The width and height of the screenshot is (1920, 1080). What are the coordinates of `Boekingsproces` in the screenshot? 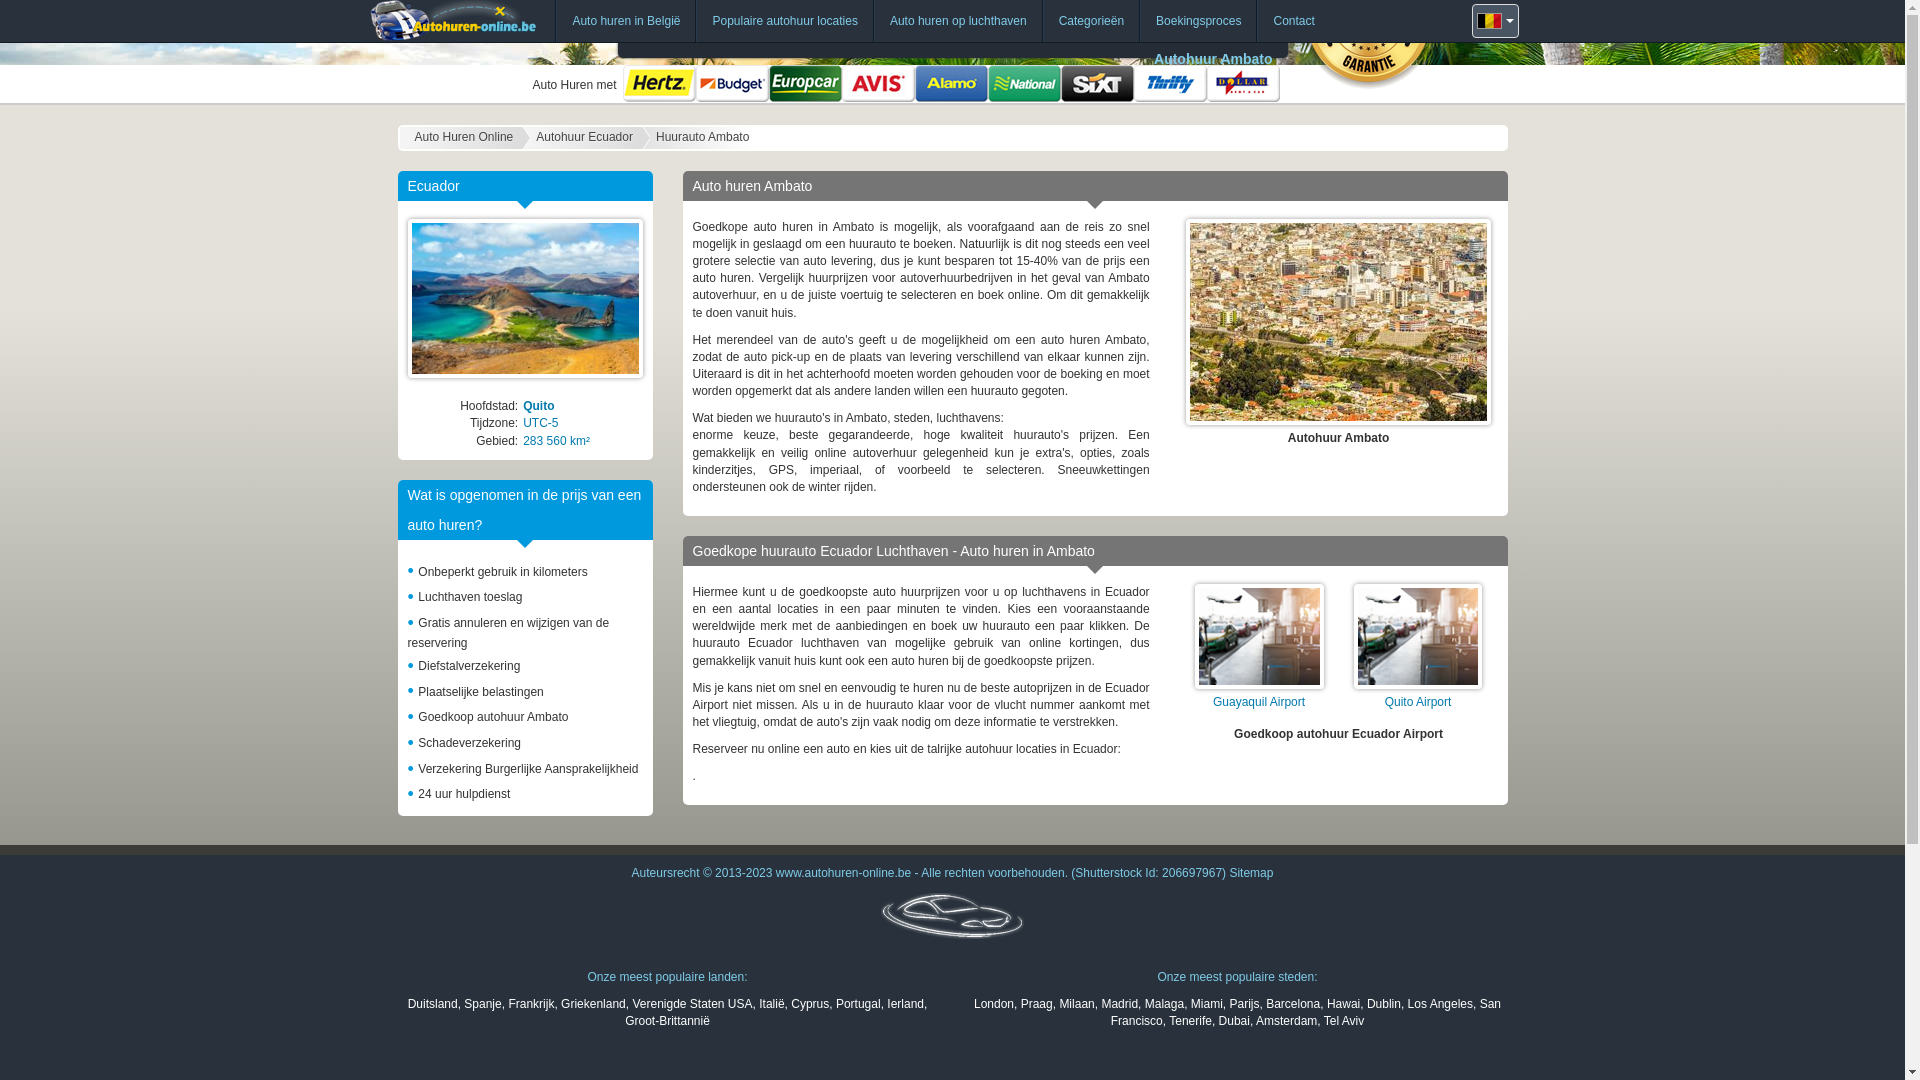 It's located at (1198, 21).